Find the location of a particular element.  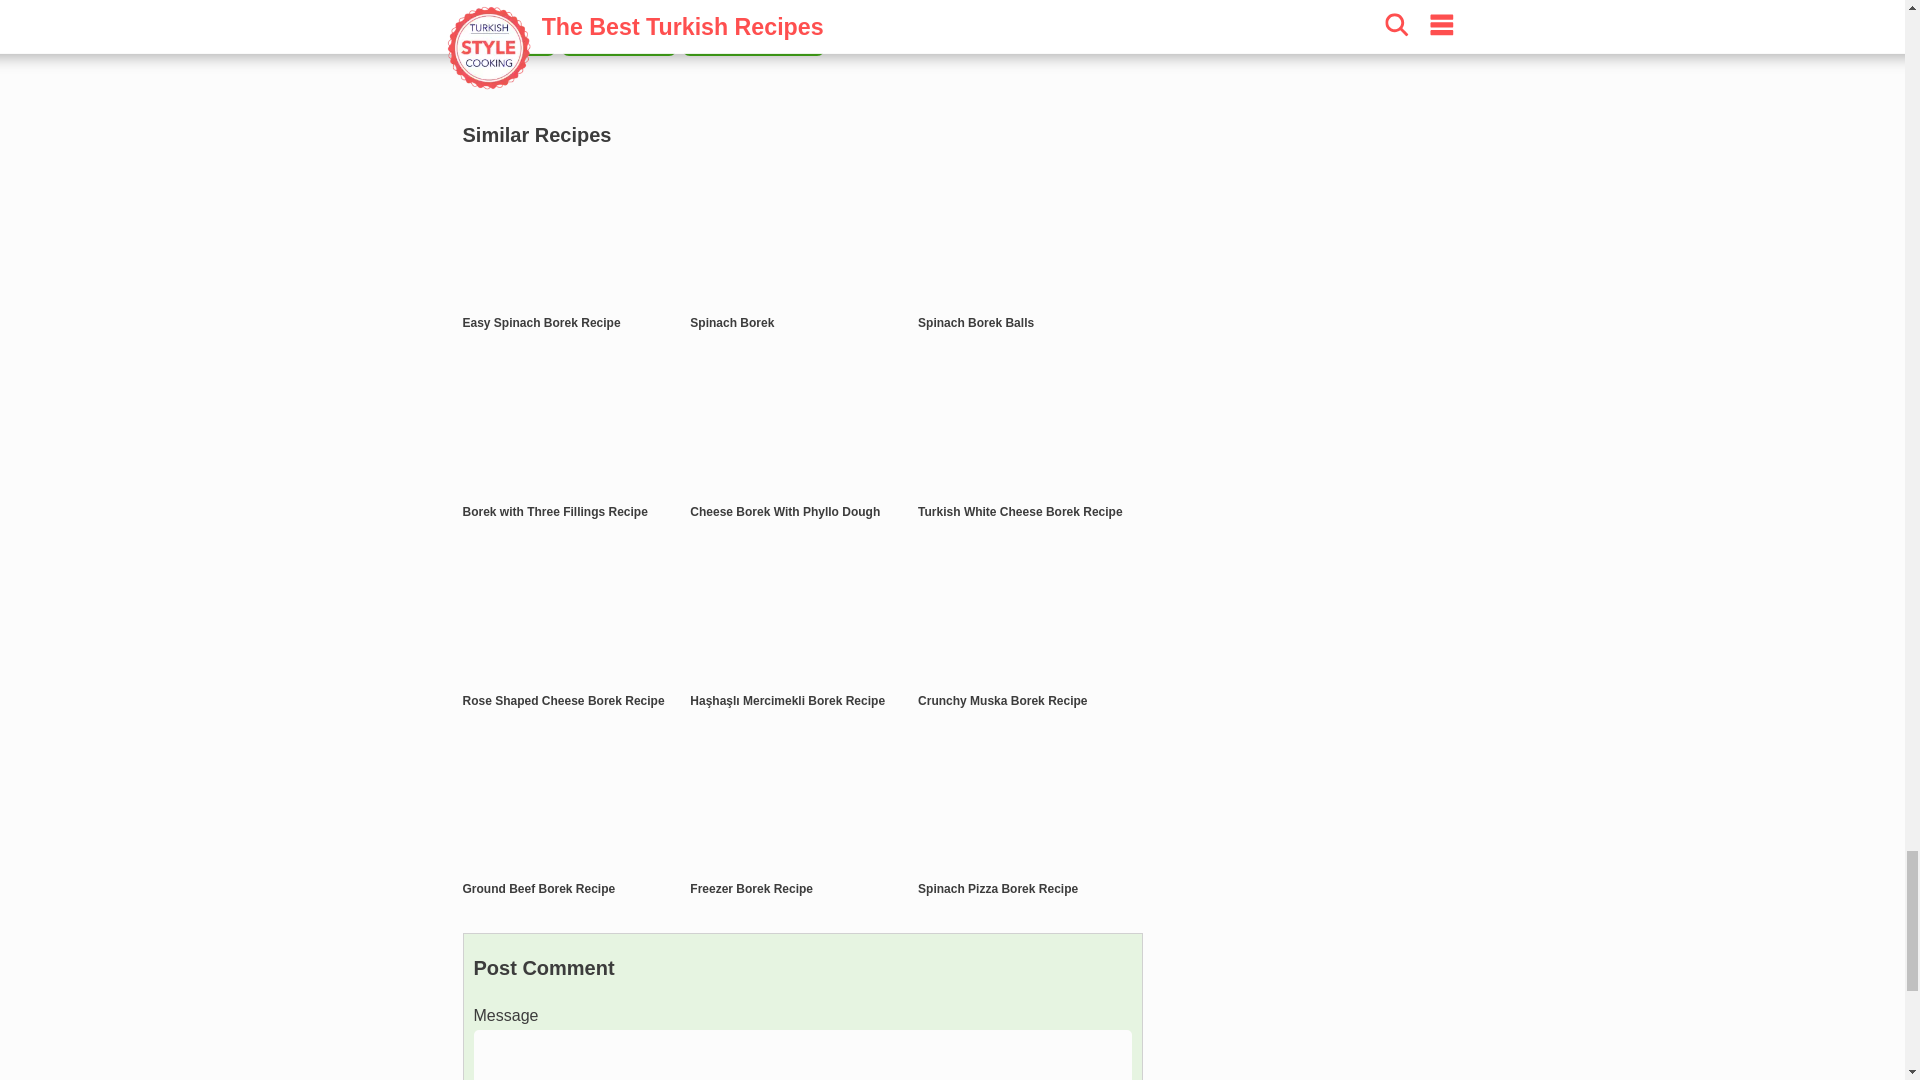

turkish borek recipe is located at coordinates (753, 42).